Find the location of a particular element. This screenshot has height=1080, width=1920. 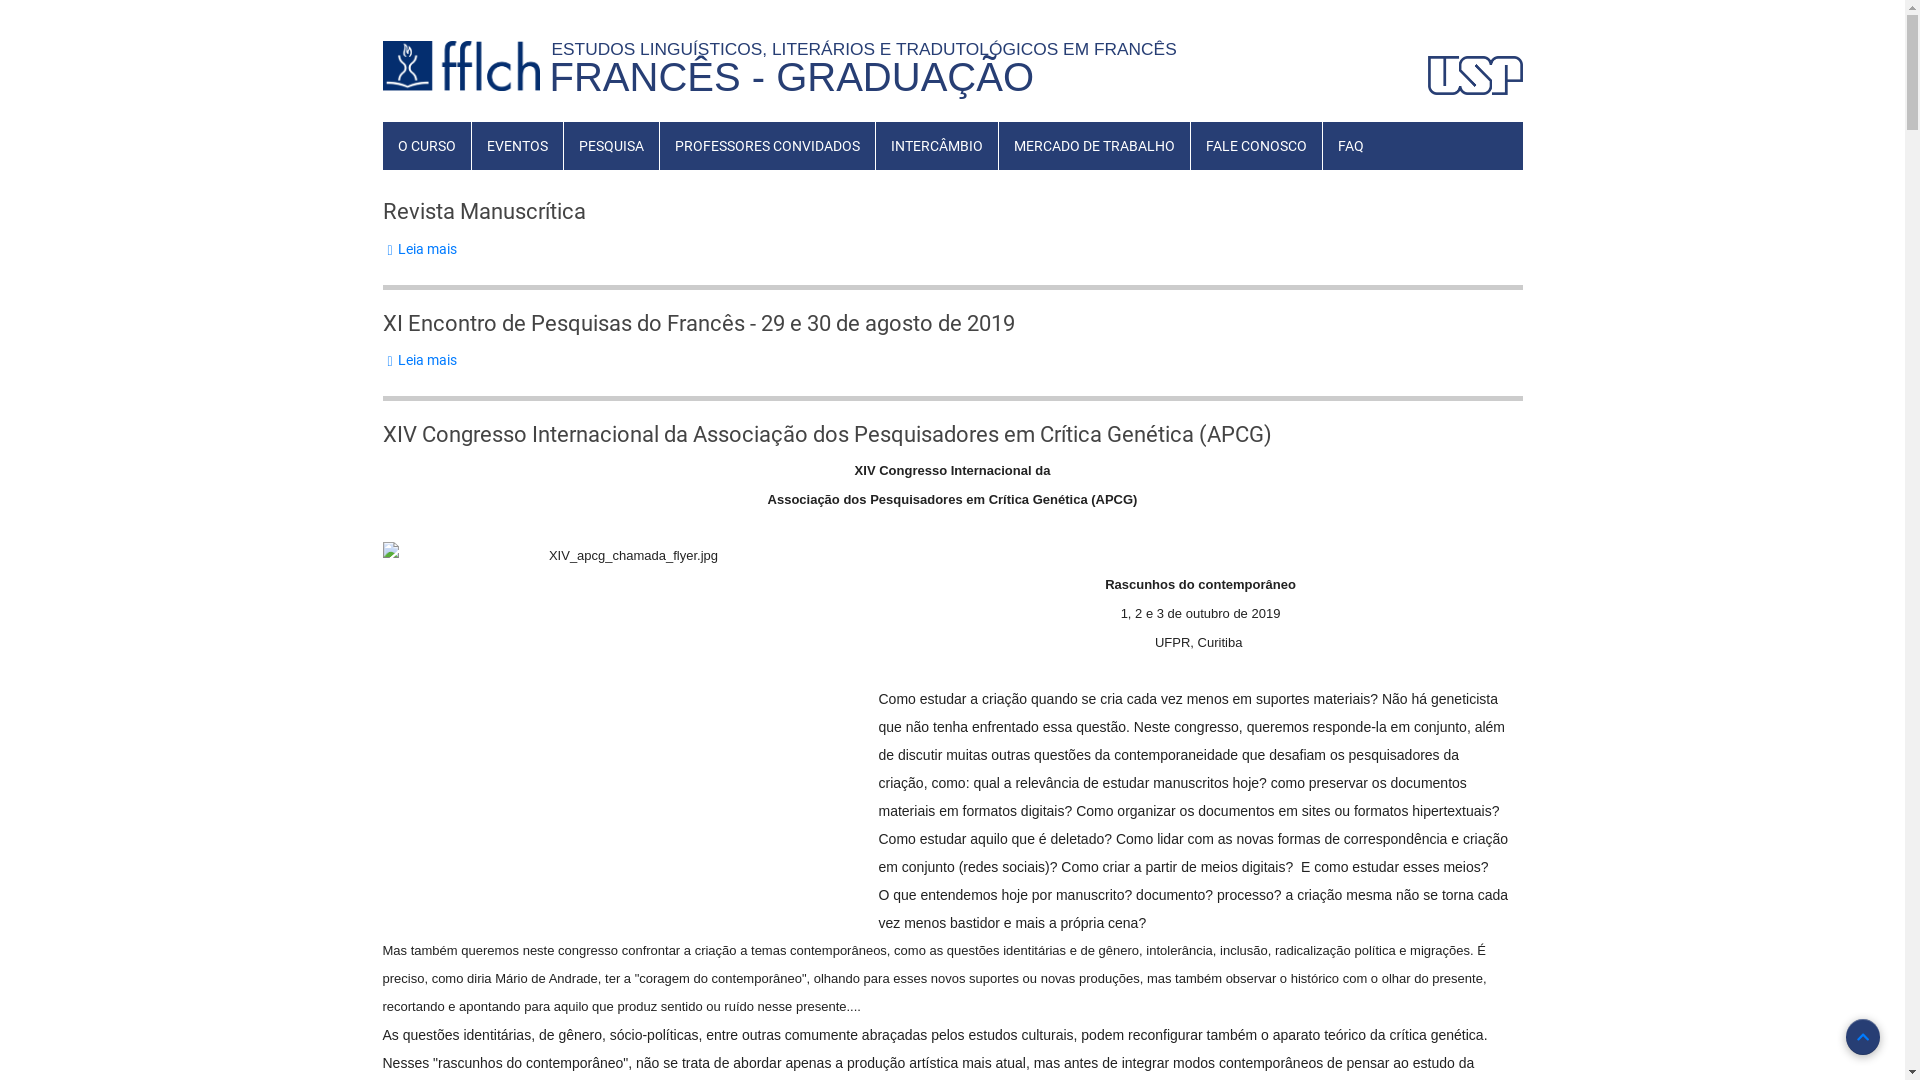

Back to Top is located at coordinates (1863, 1037).